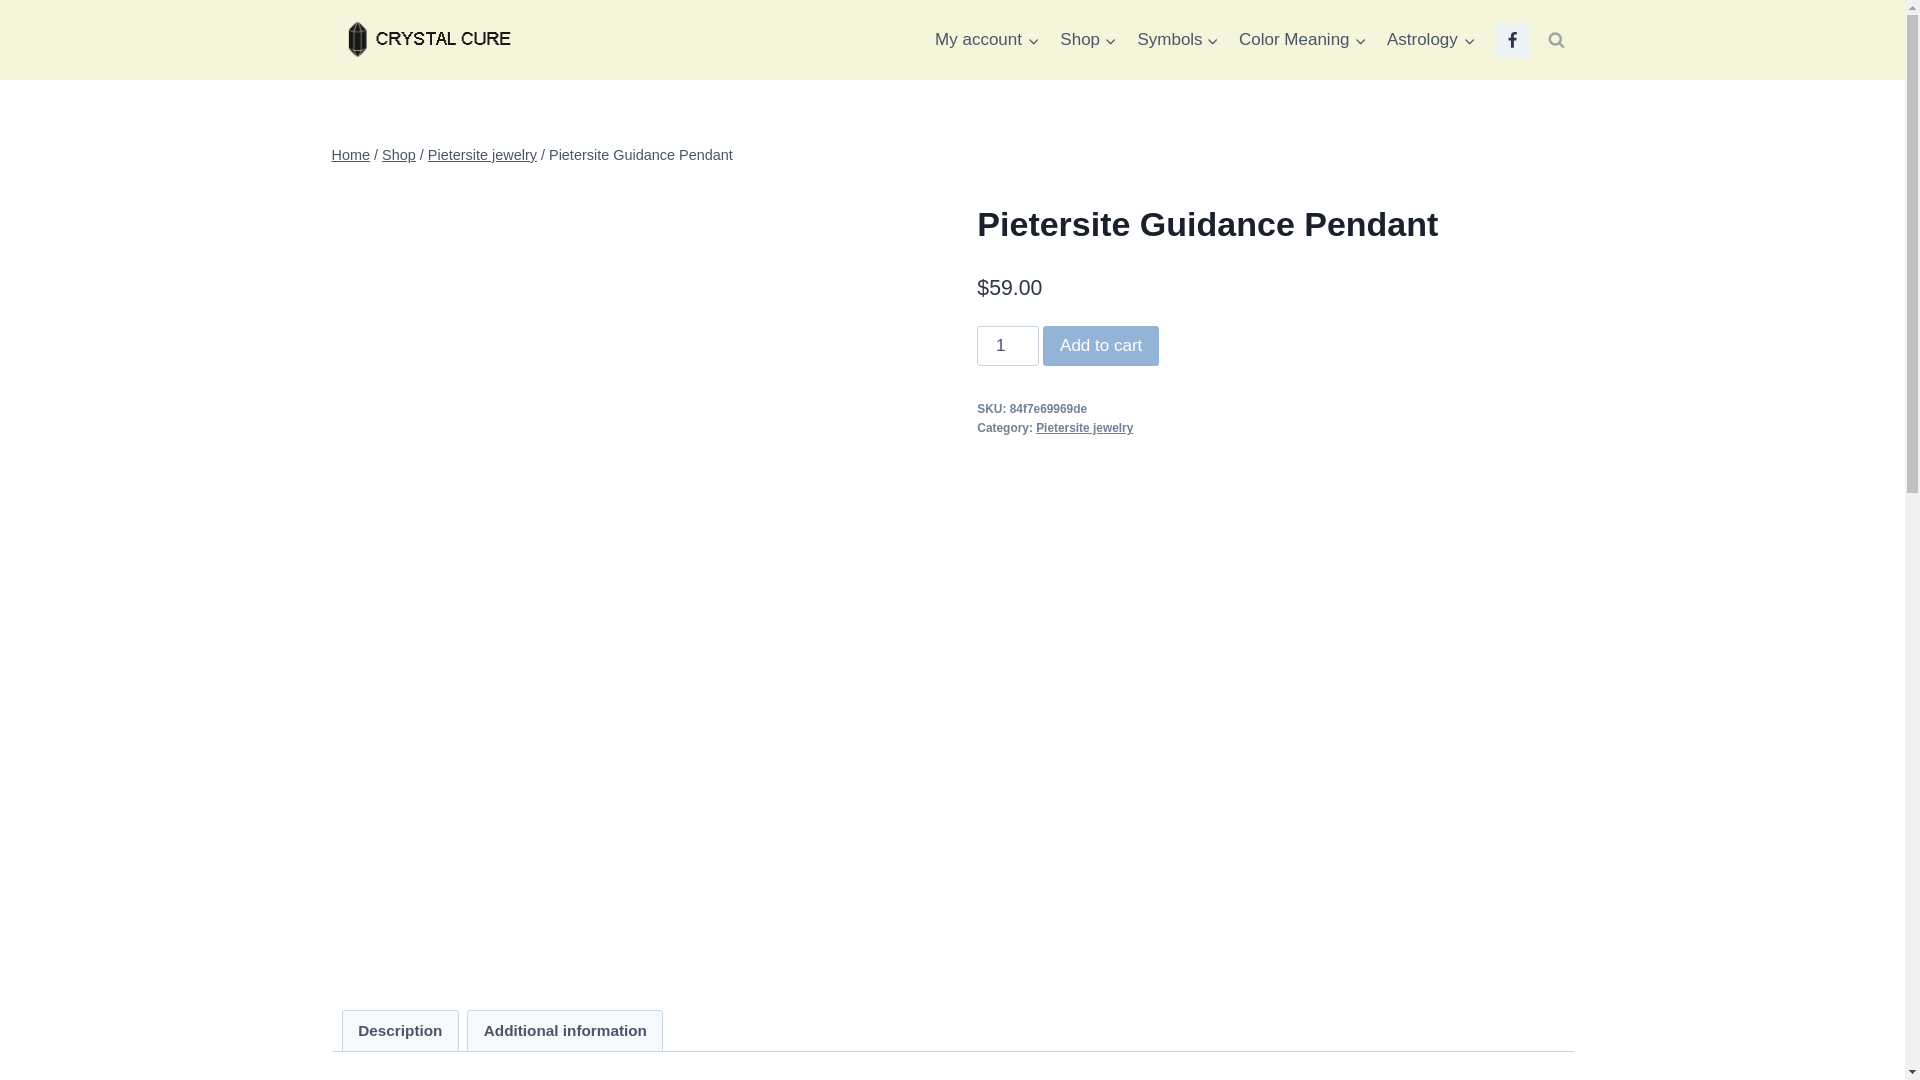 The height and width of the screenshot is (1080, 1920). What do you see at coordinates (1178, 40) in the screenshot?
I see `Symbols` at bounding box center [1178, 40].